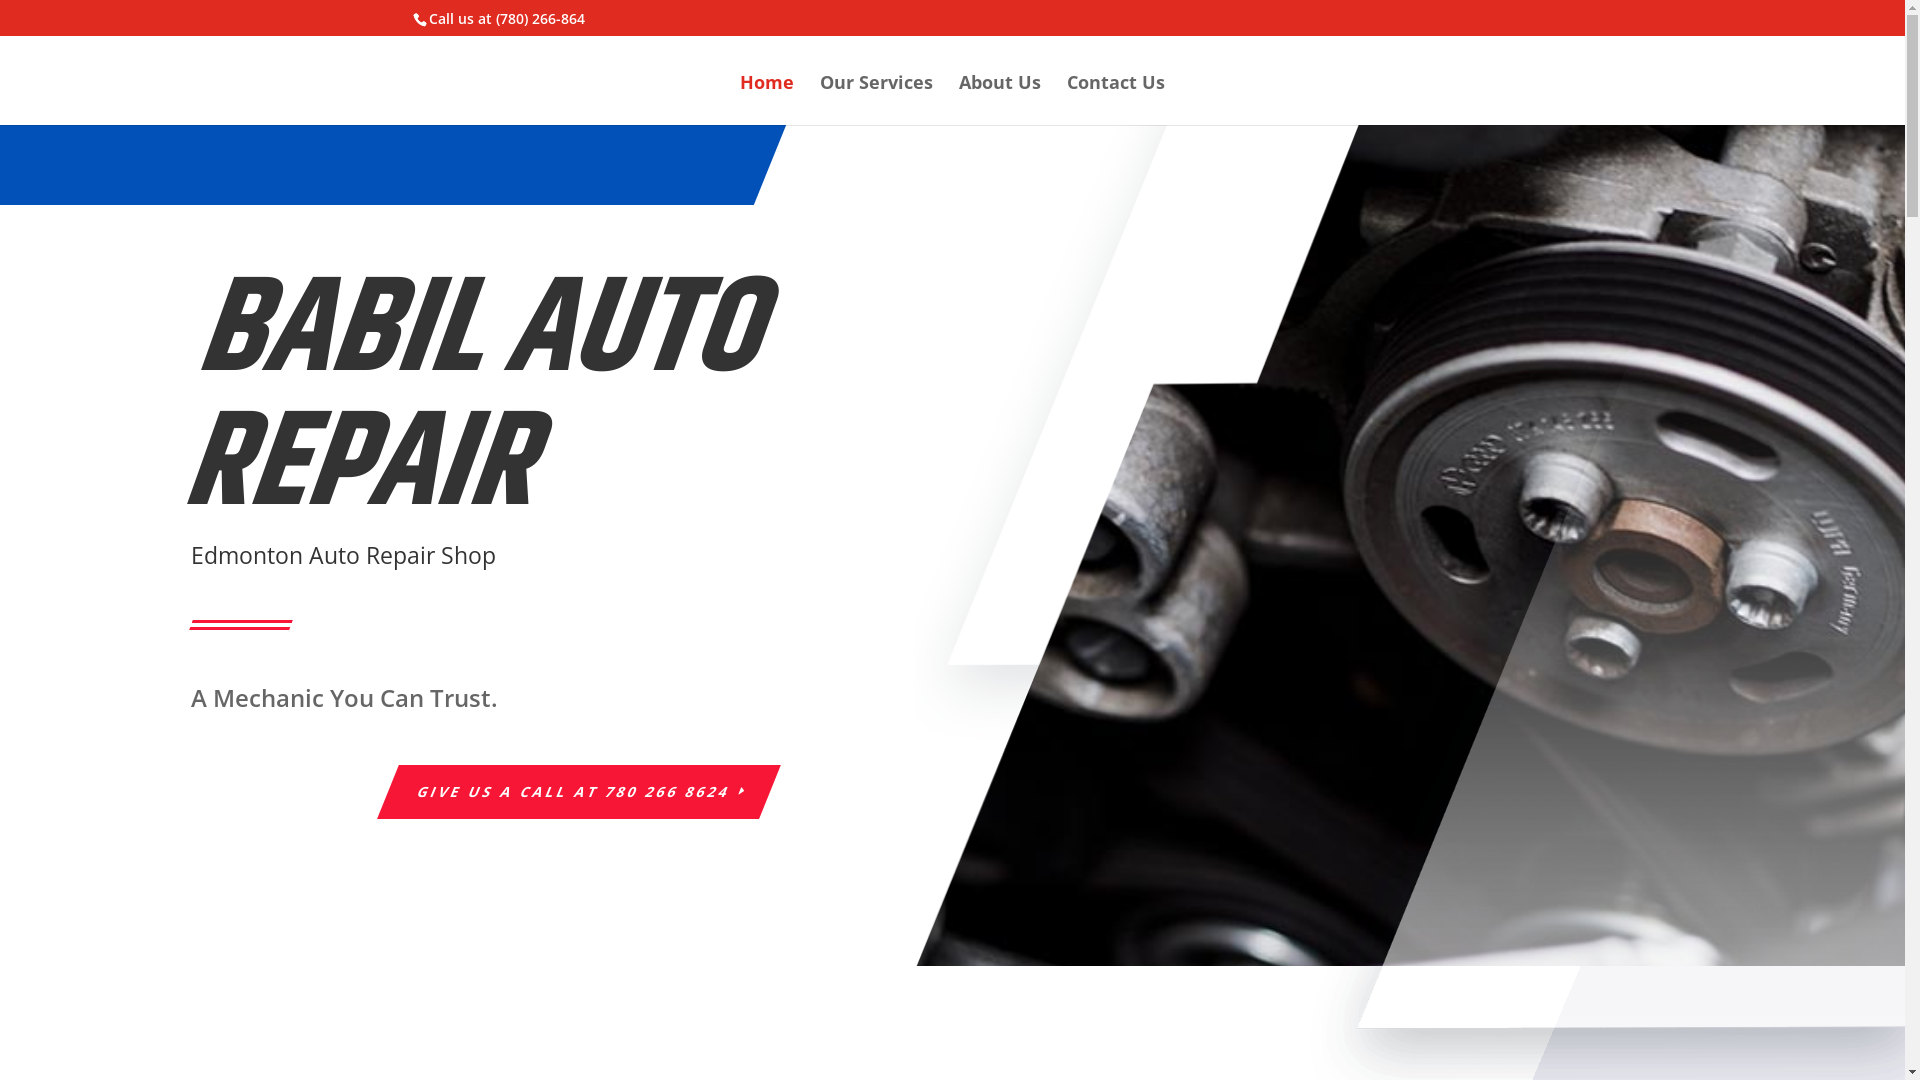  What do you see at coordinates (767, 100) in the screenshot?
I see `Home` at bounding box center [767, 100].